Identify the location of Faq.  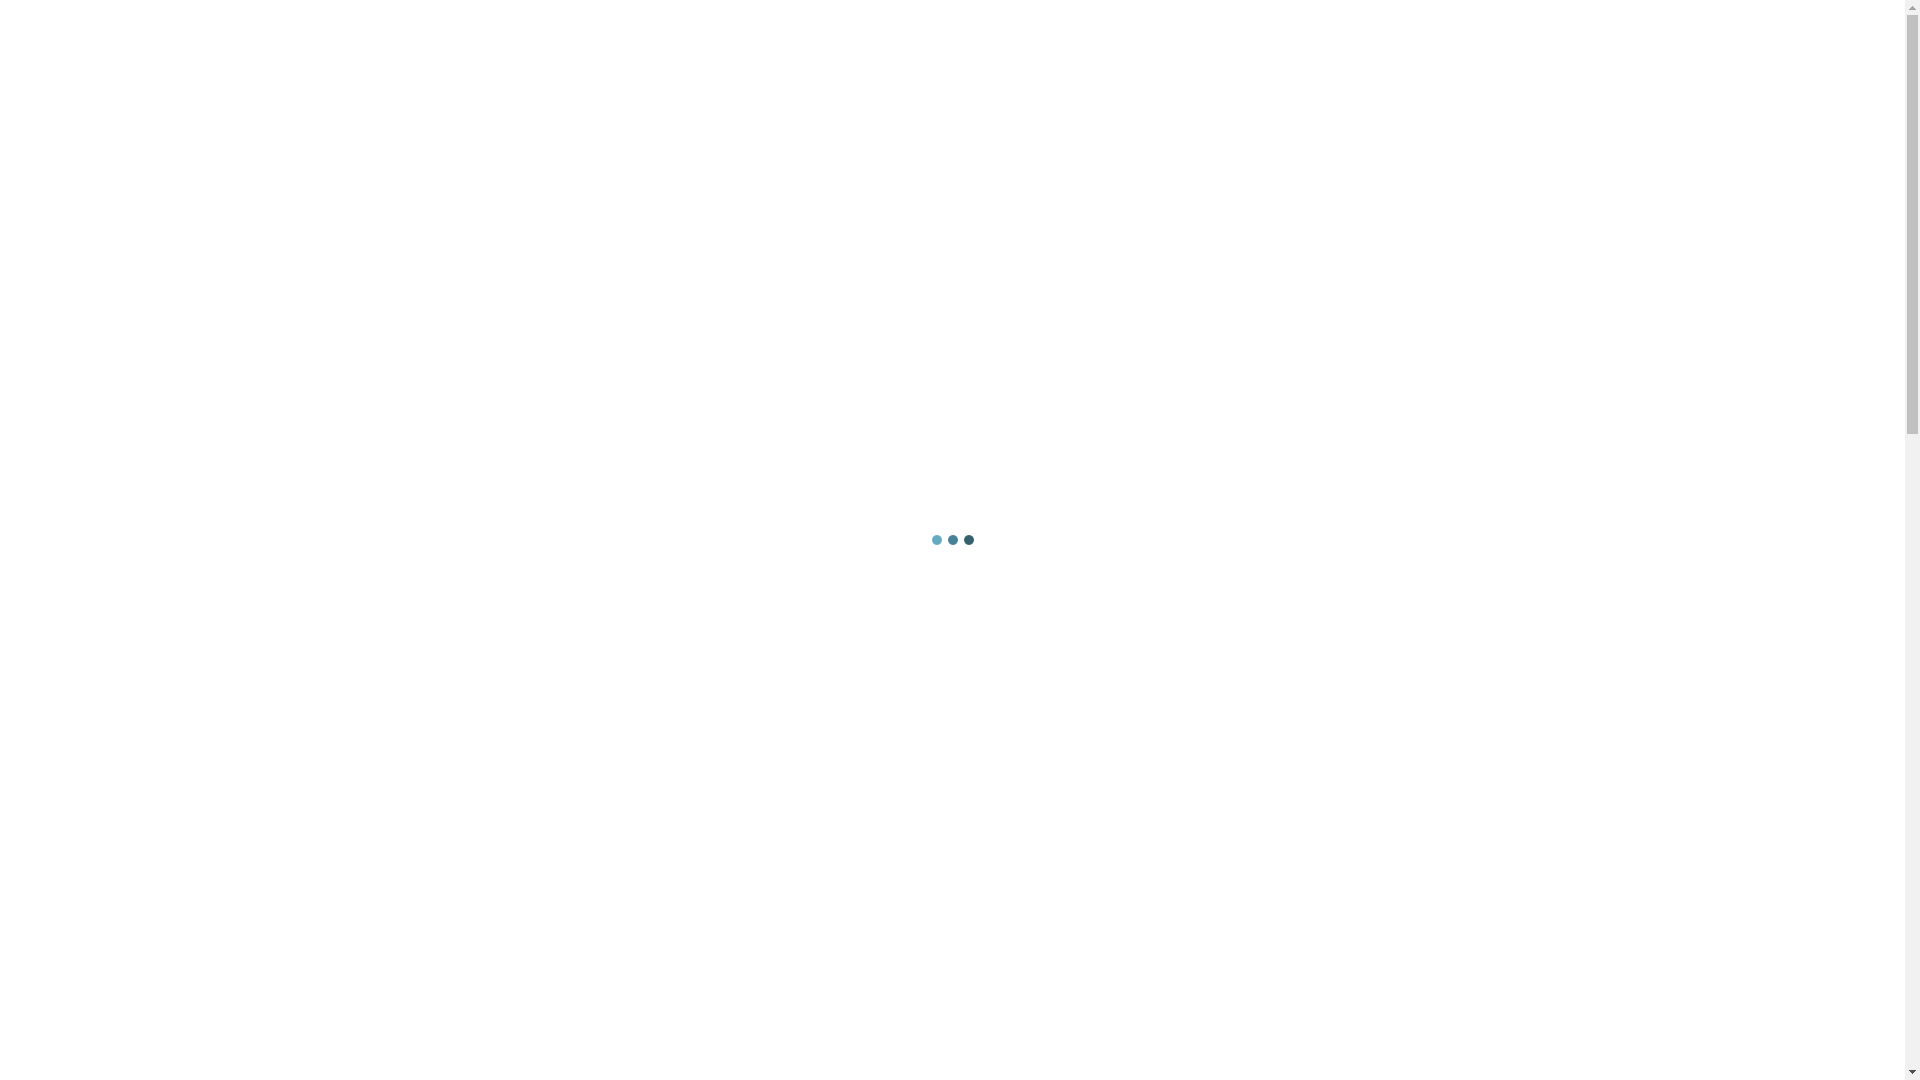
(603, 16).